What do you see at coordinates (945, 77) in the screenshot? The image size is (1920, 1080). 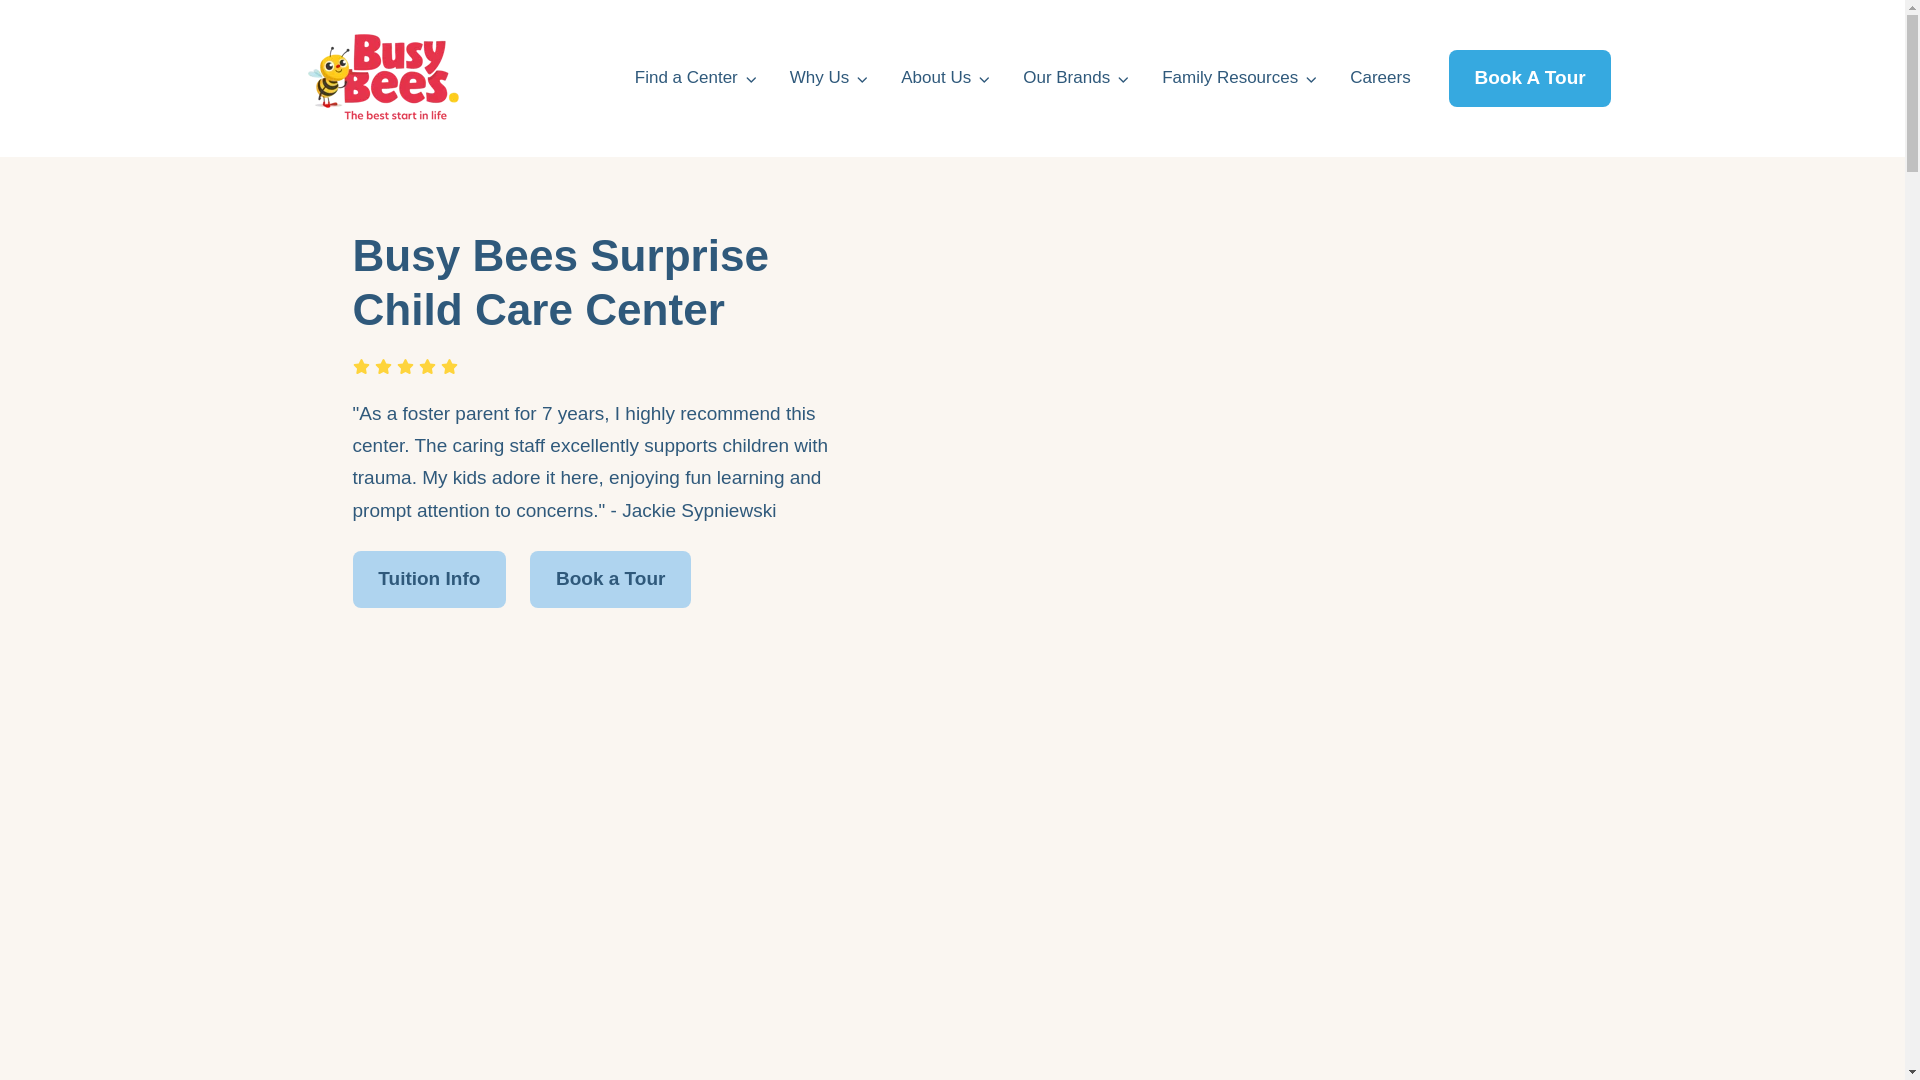 I see `About Us` at bounding box center [945, 77].